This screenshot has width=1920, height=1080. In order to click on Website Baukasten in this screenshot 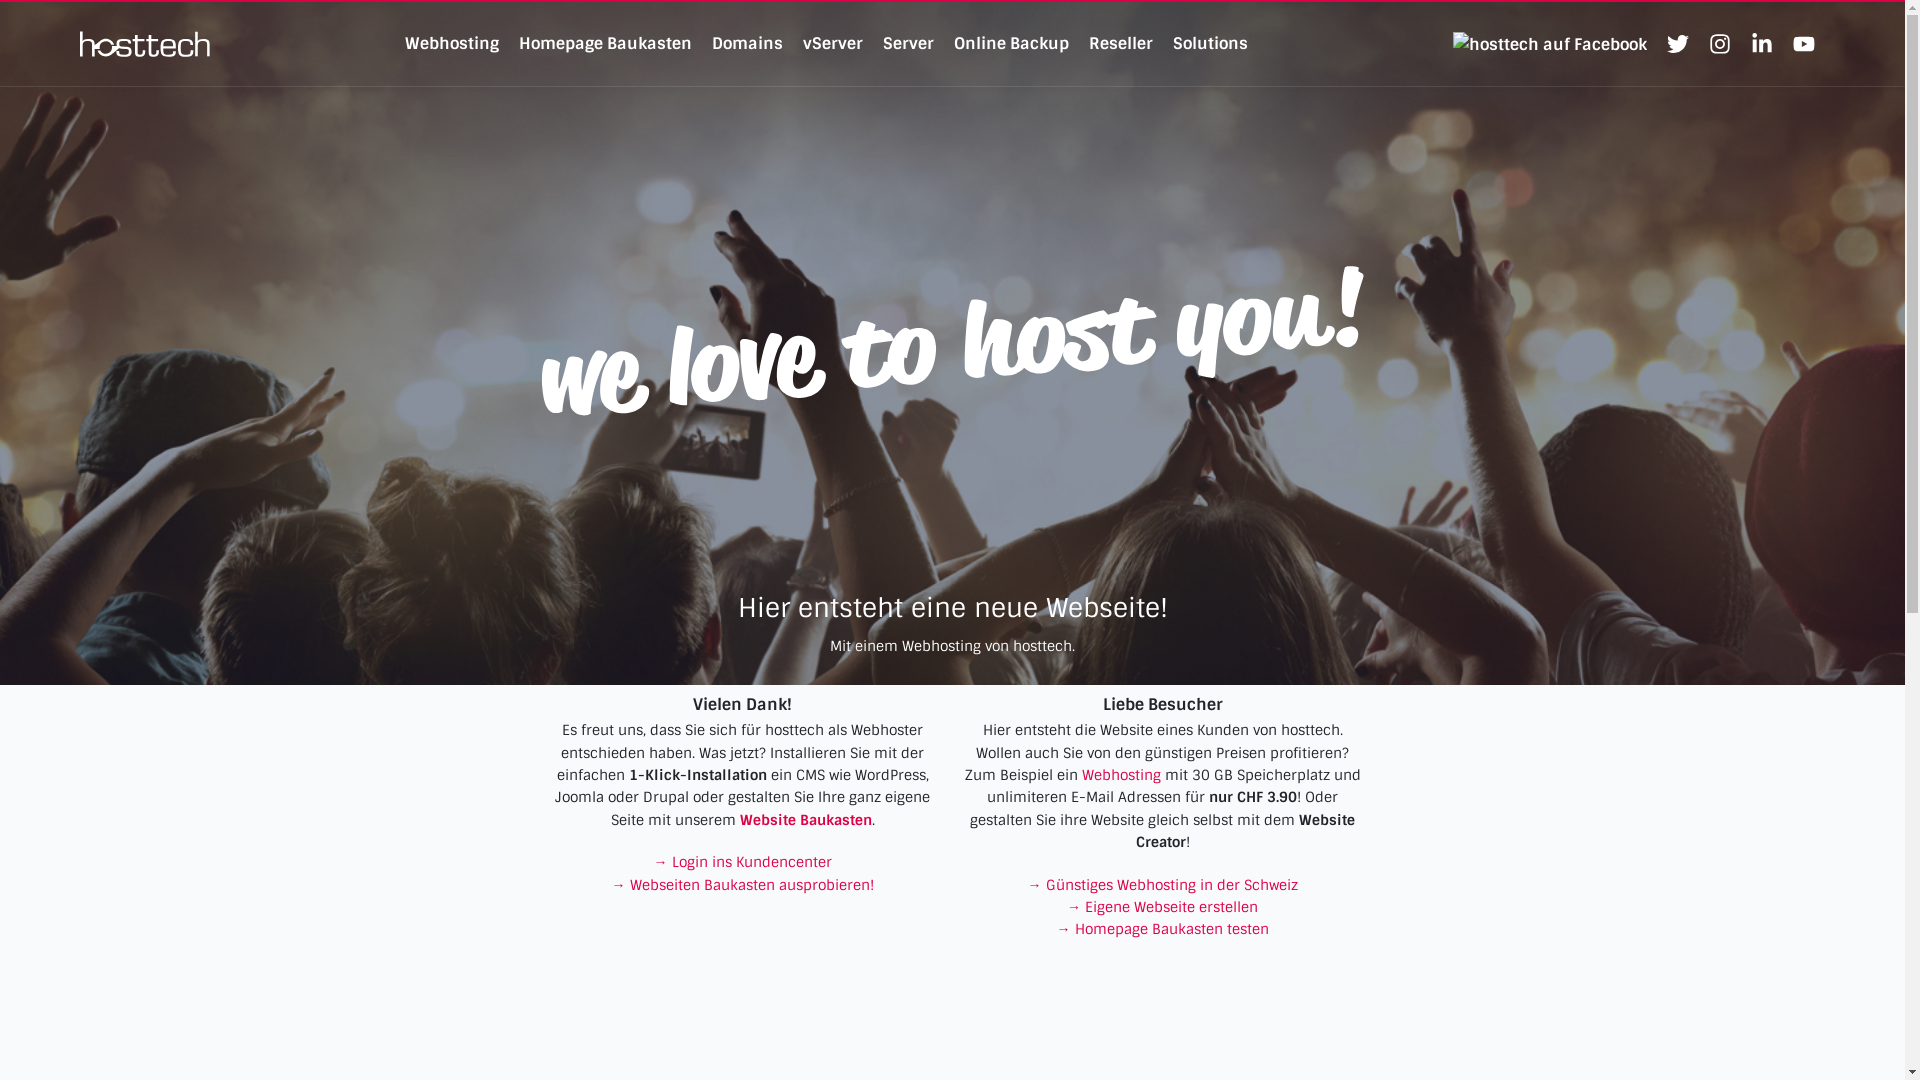, I will do `click(806, 820)`.